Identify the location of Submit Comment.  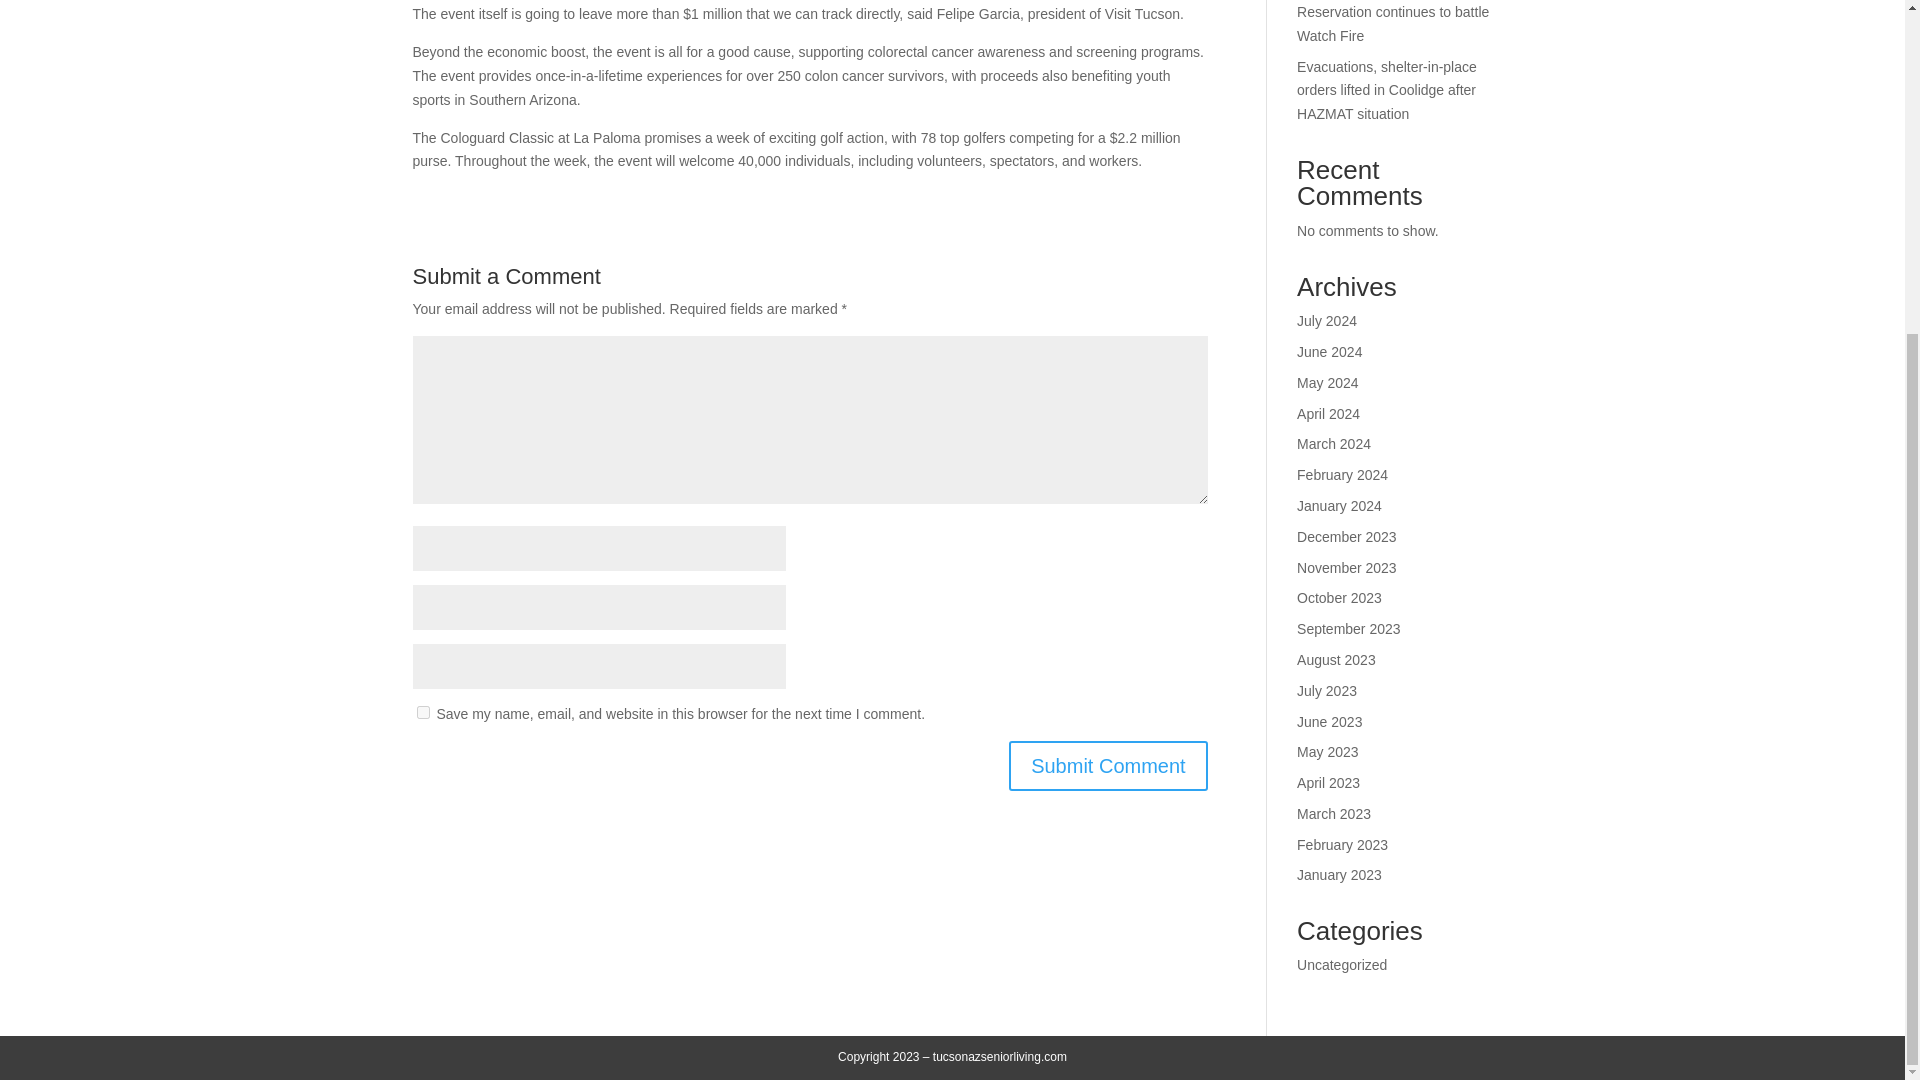
(1108, 765).